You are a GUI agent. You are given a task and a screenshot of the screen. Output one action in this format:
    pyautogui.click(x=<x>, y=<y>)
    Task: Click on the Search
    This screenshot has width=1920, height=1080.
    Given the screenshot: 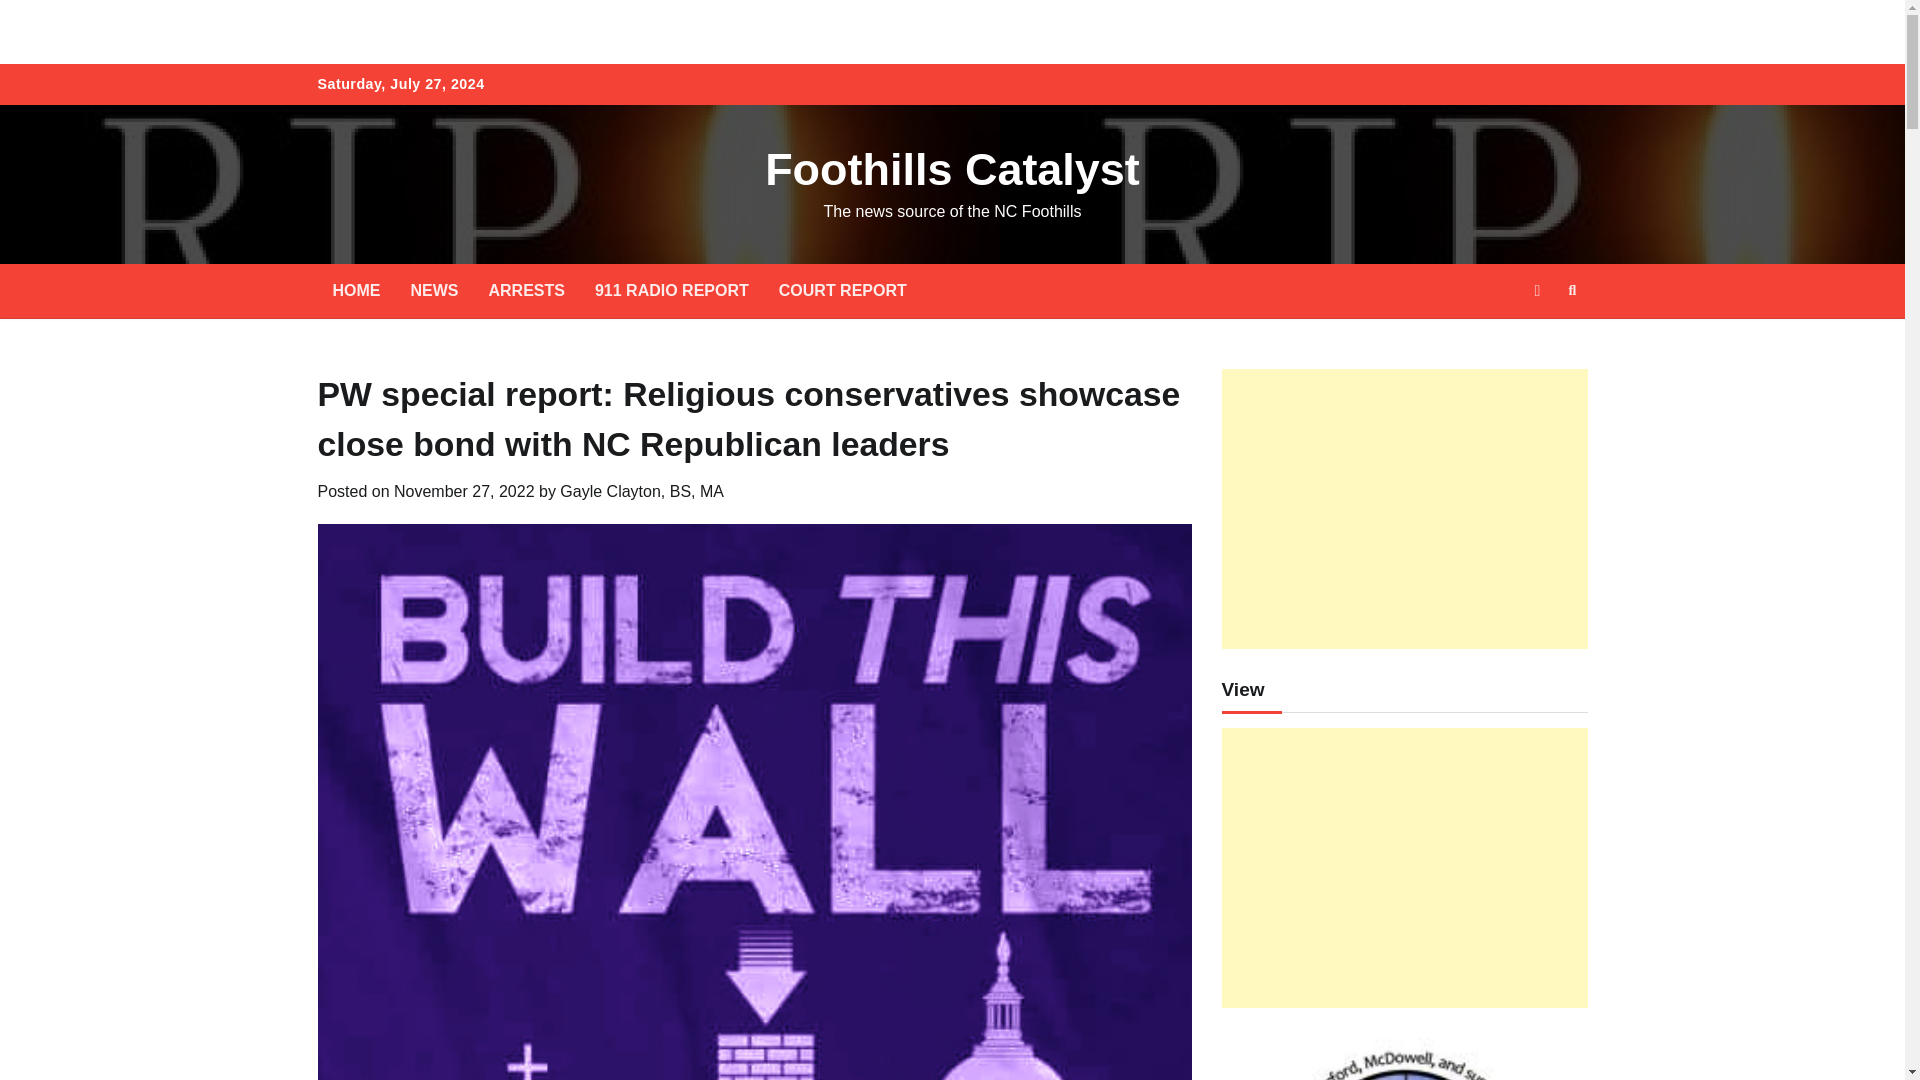 What is the action you would take?
    pyautogui.click(x=1536, y=338)
    